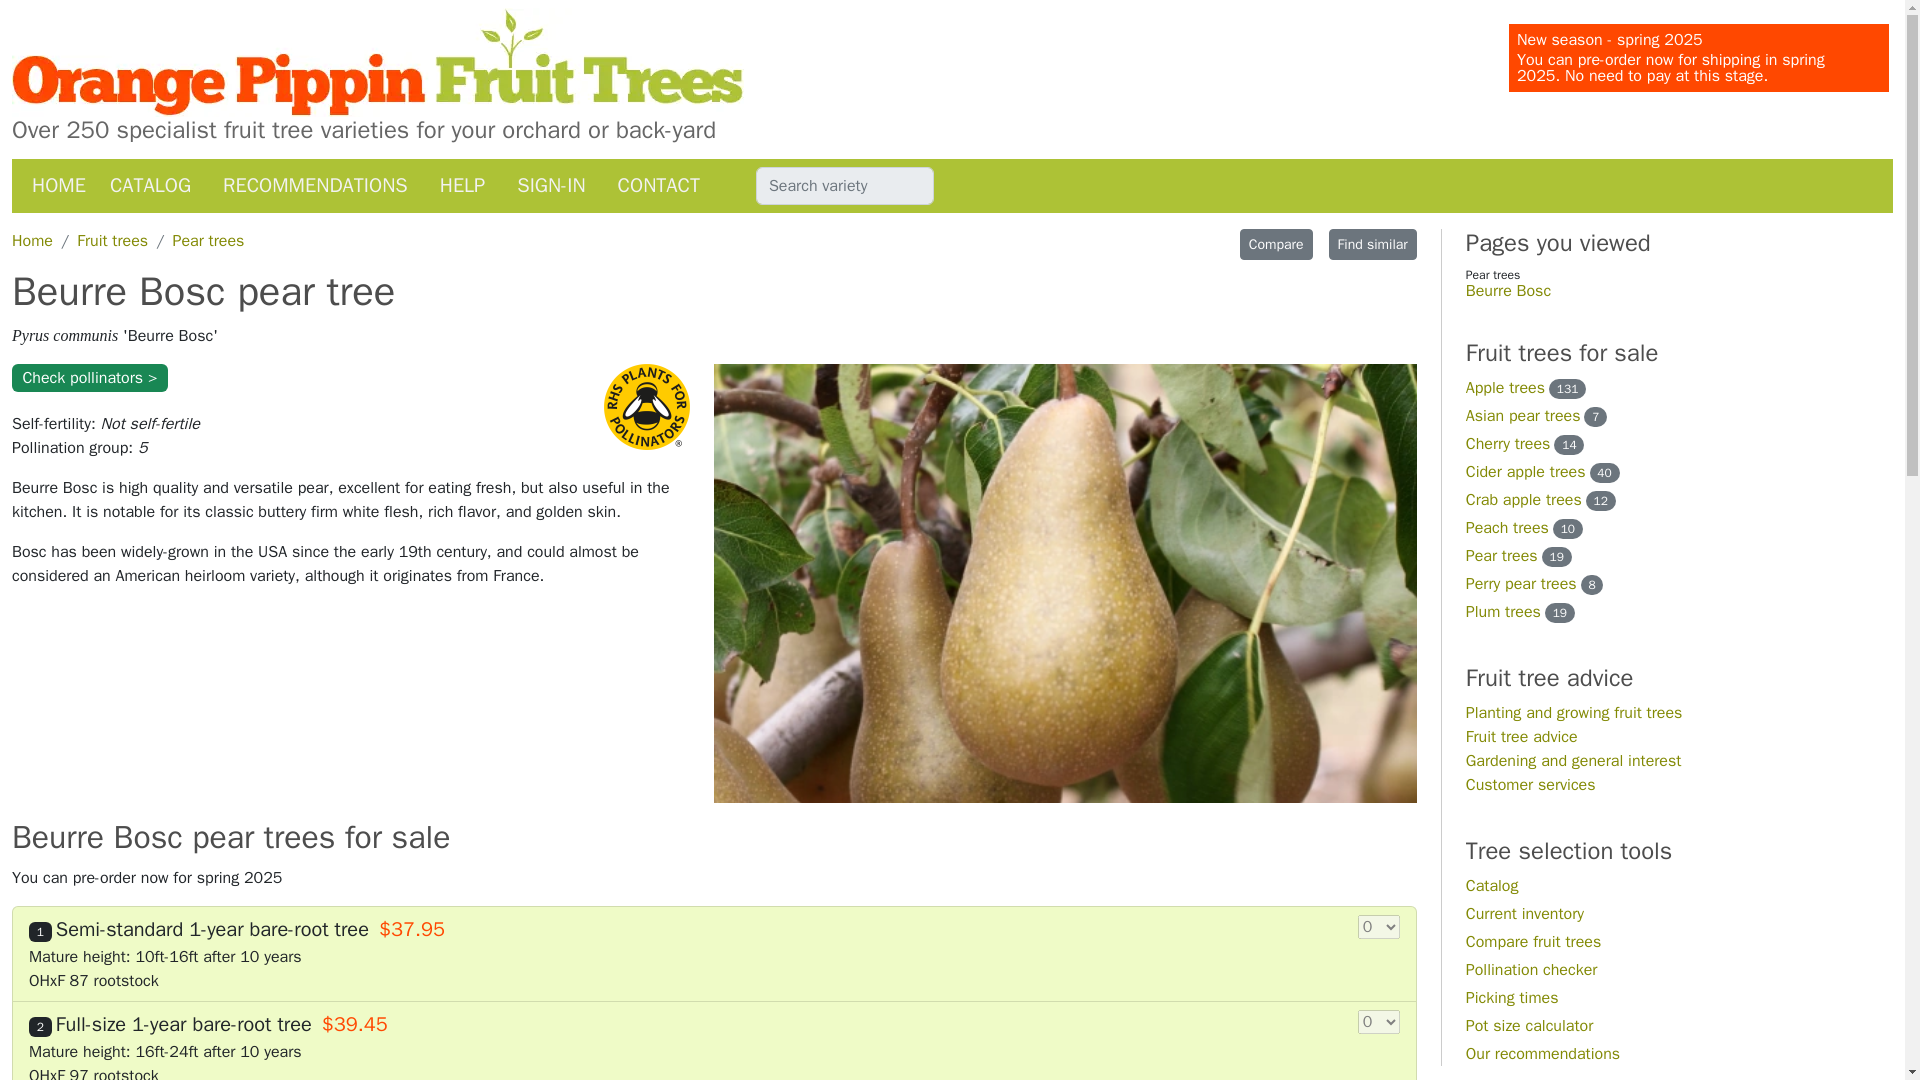 Image resolution: width=1920 pixels, height=1080 pixels. Describe the element at coordinates (1506, 388) in the screenshot. I see `Apple trees` at that location.